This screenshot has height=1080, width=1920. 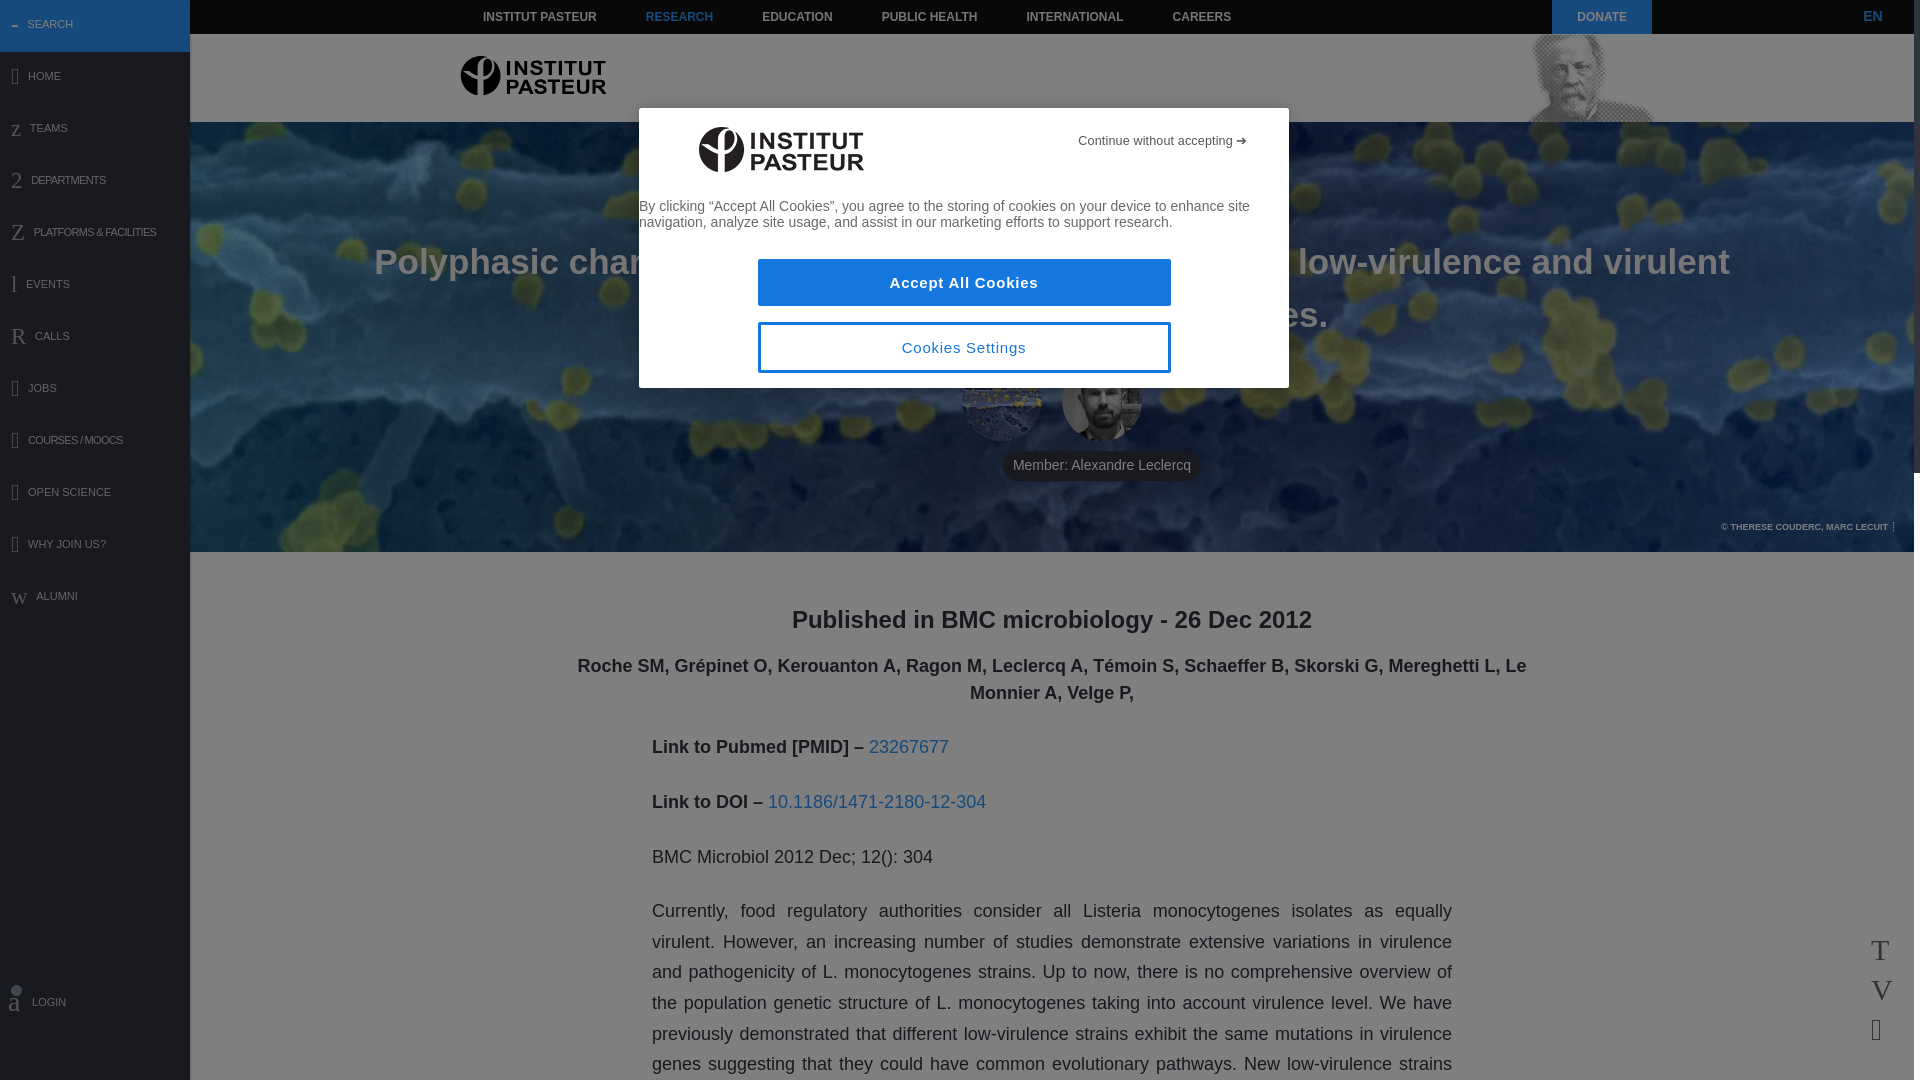 What do you see at coordinates (1872, 16) in the screenshot?
I see `EN` at bounding box center [1872, 16].